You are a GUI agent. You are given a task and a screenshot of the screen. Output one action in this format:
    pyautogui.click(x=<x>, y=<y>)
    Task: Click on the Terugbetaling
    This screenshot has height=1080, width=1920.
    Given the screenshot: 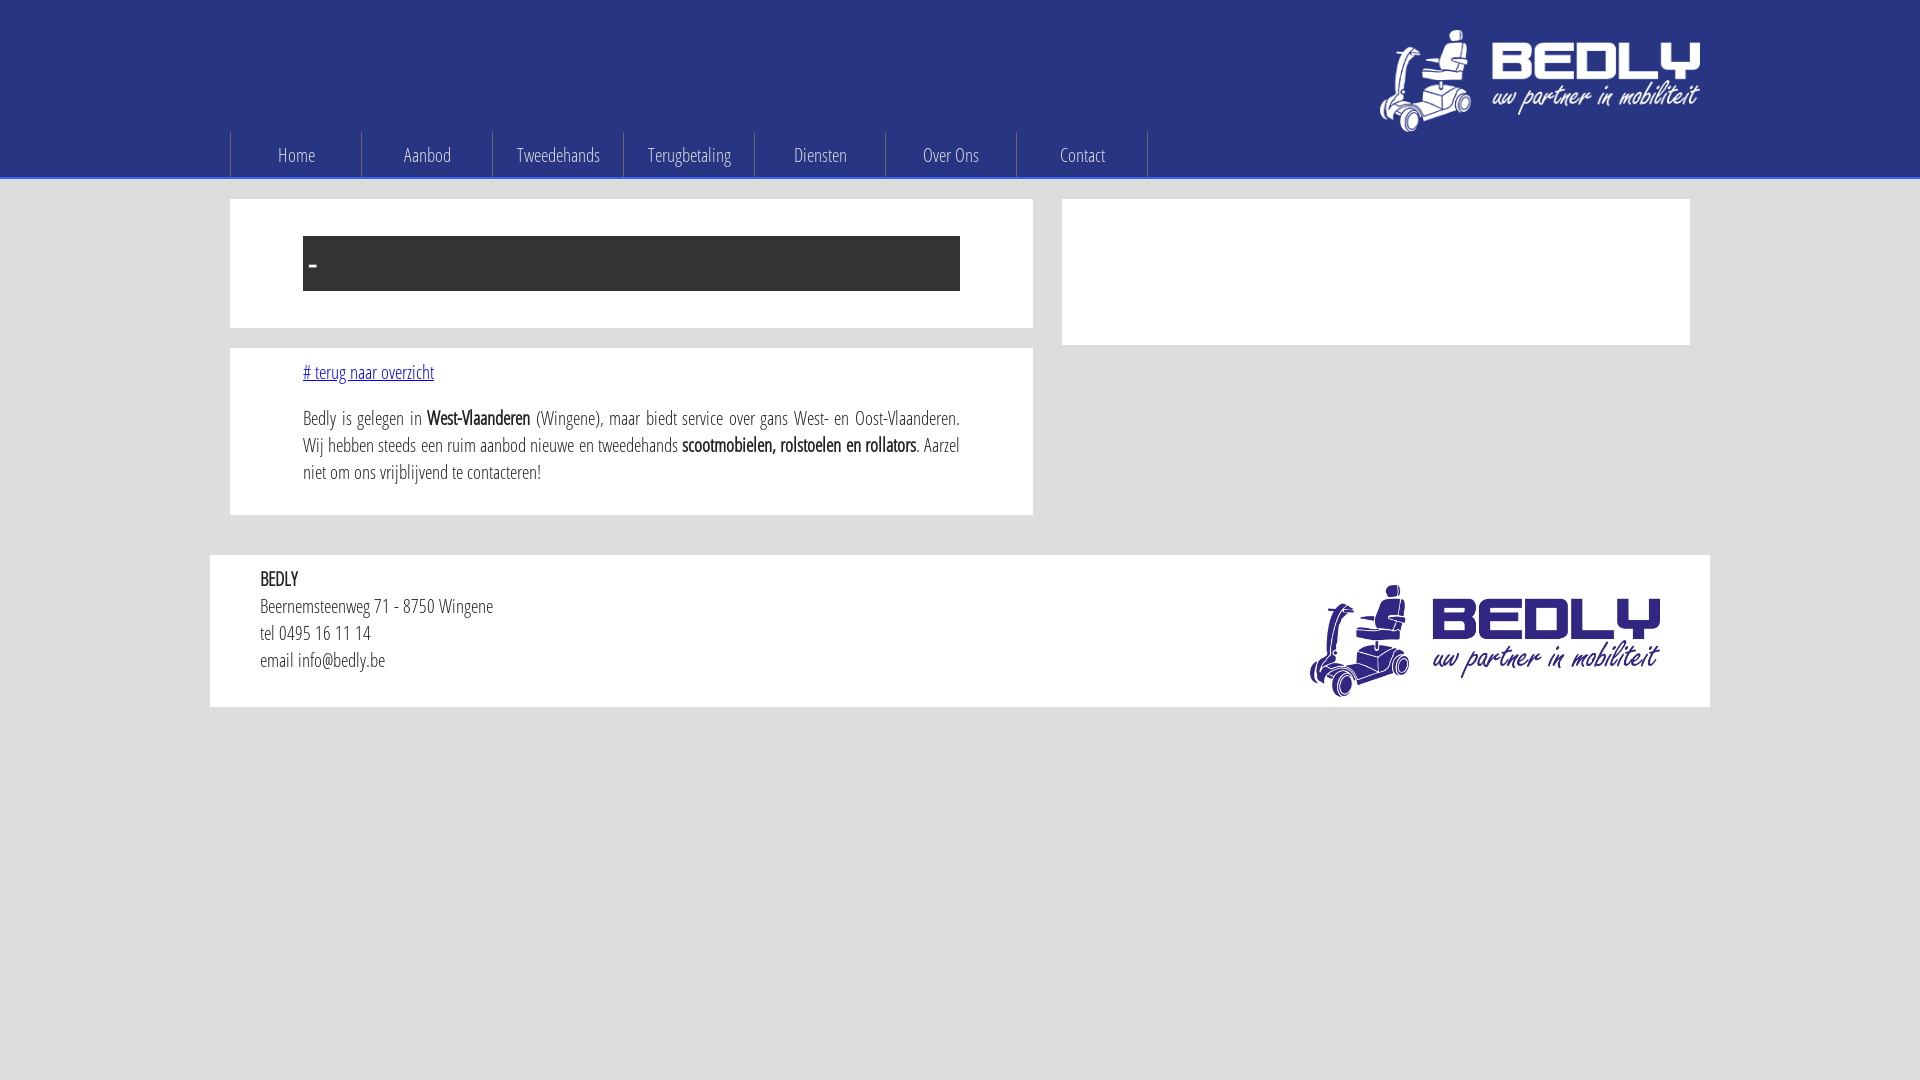 What is the action you would take?
    pyautogui.click(x=690, y=154)
    